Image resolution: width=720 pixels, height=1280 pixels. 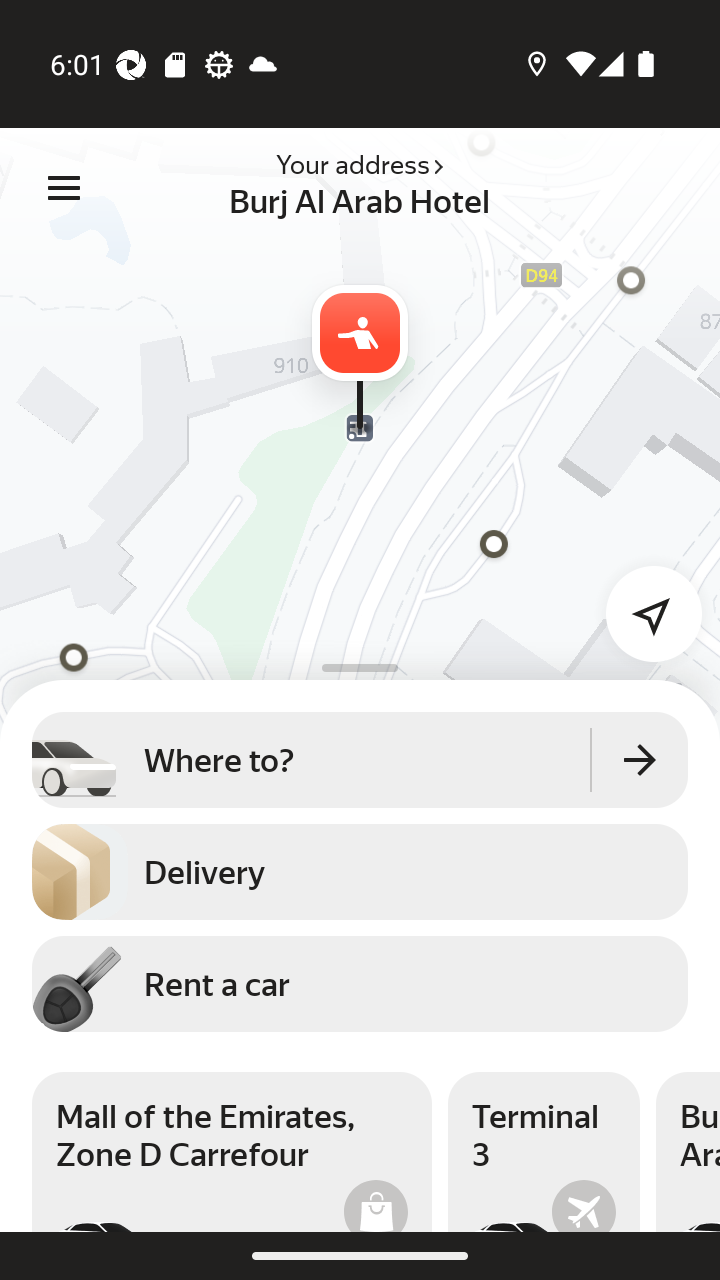 What do you see at coordinates (640, 759) in the screenshot?
I see `To the choice of address` at bounding box center [640, 759].